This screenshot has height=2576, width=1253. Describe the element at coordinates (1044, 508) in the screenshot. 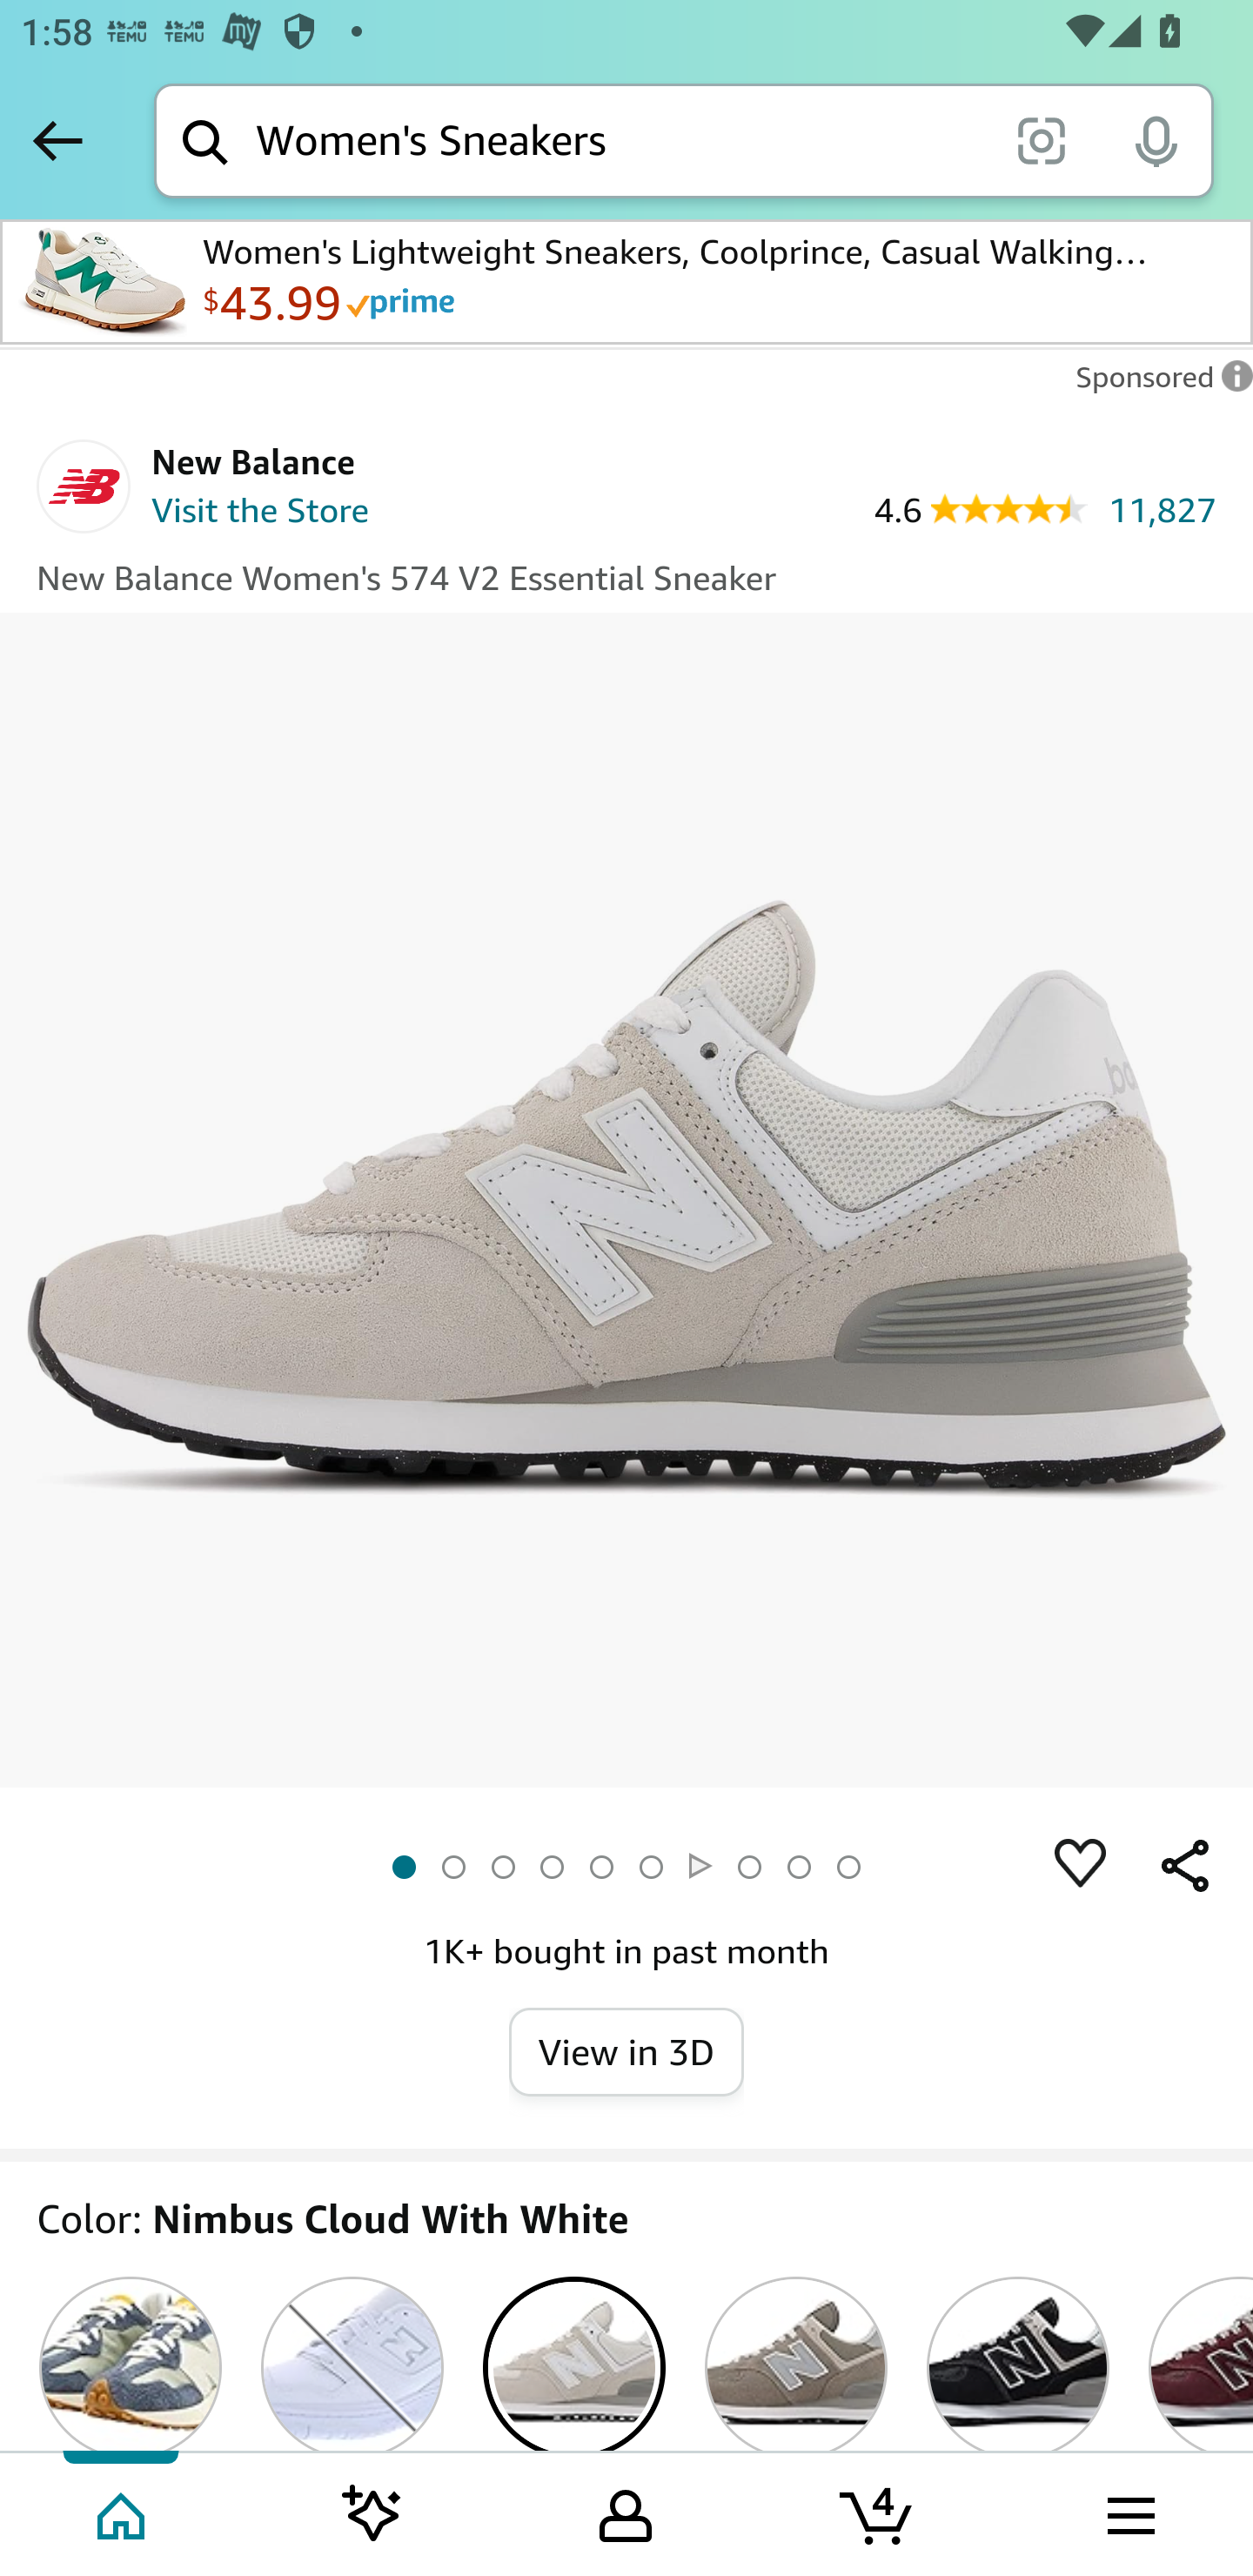

I see `4.6 11,827 4.6  11,827` at that location.